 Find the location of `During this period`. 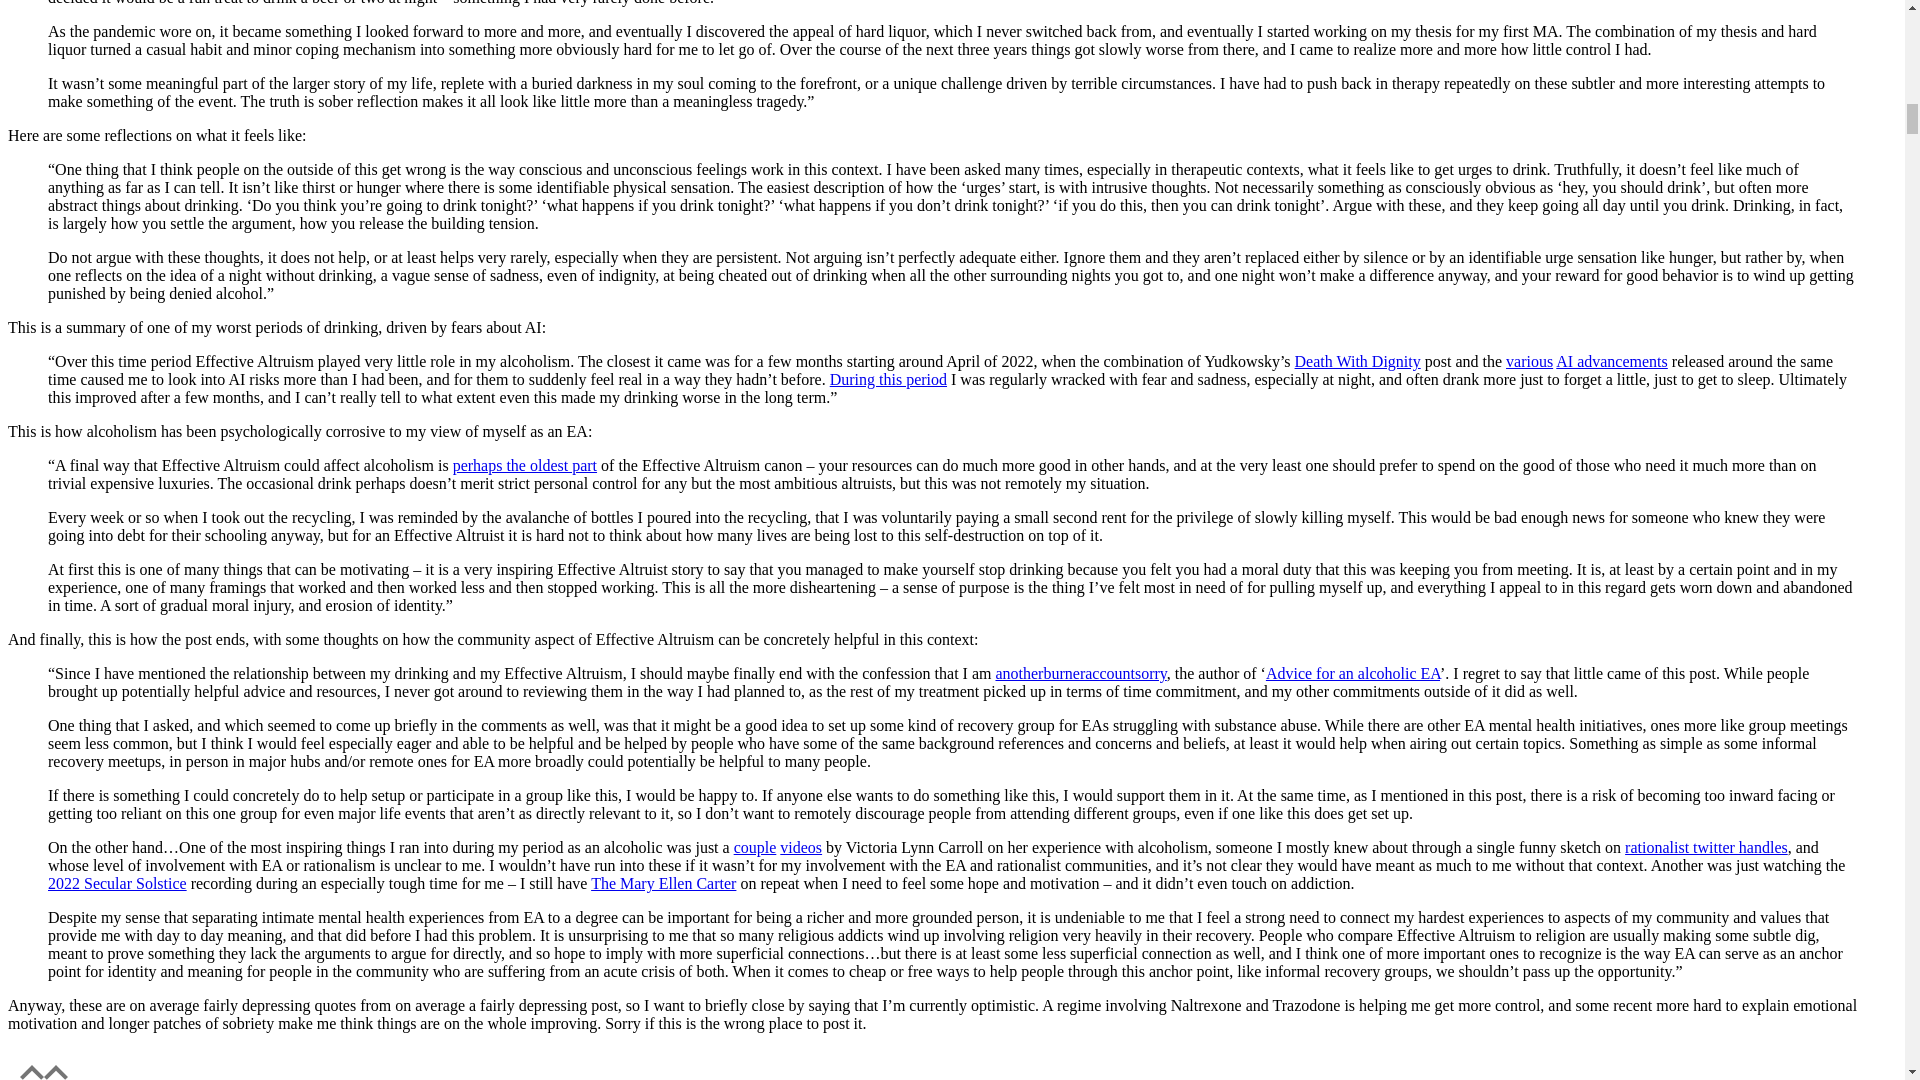

During this period is located at coordinates (888, 379).